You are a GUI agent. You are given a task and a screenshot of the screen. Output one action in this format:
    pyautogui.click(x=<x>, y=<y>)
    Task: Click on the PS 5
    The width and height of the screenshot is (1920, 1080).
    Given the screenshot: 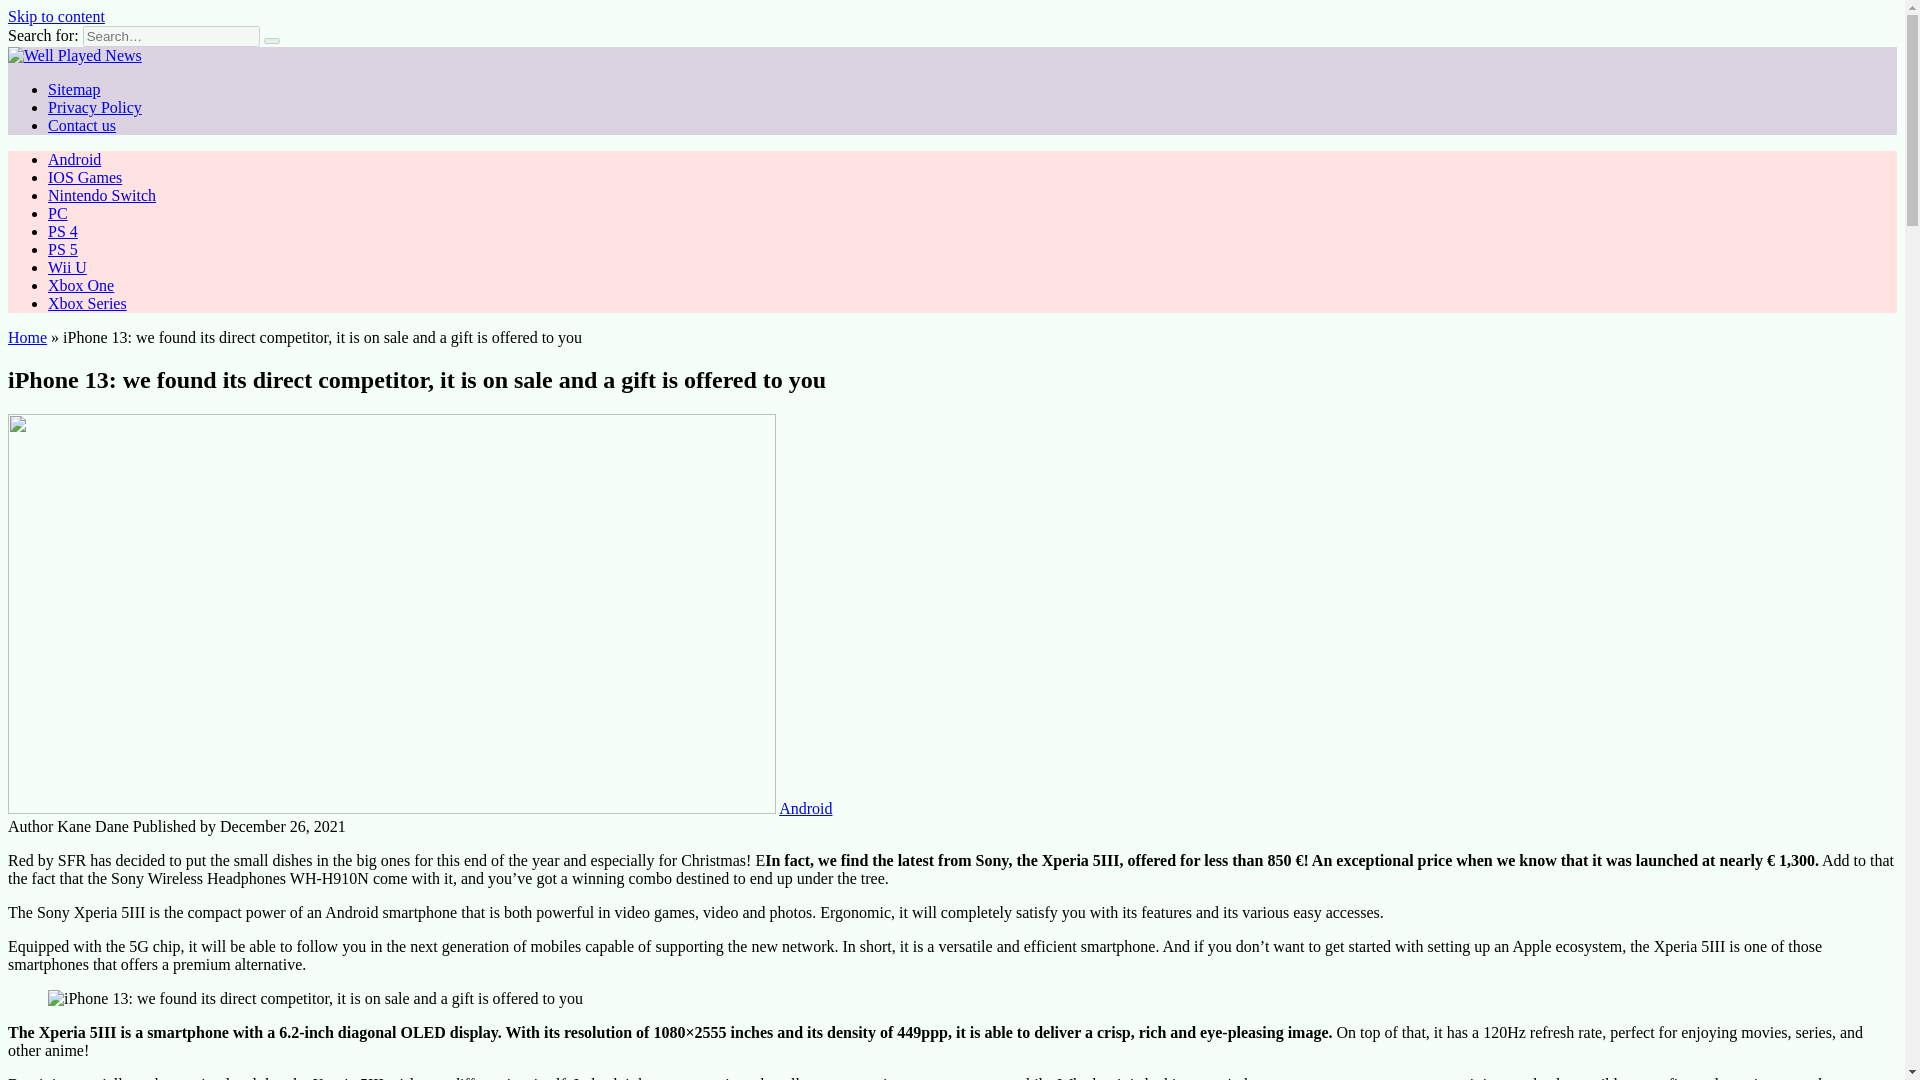 What is the action you would take?
    pyautogui.click(x=63, y=249)
    